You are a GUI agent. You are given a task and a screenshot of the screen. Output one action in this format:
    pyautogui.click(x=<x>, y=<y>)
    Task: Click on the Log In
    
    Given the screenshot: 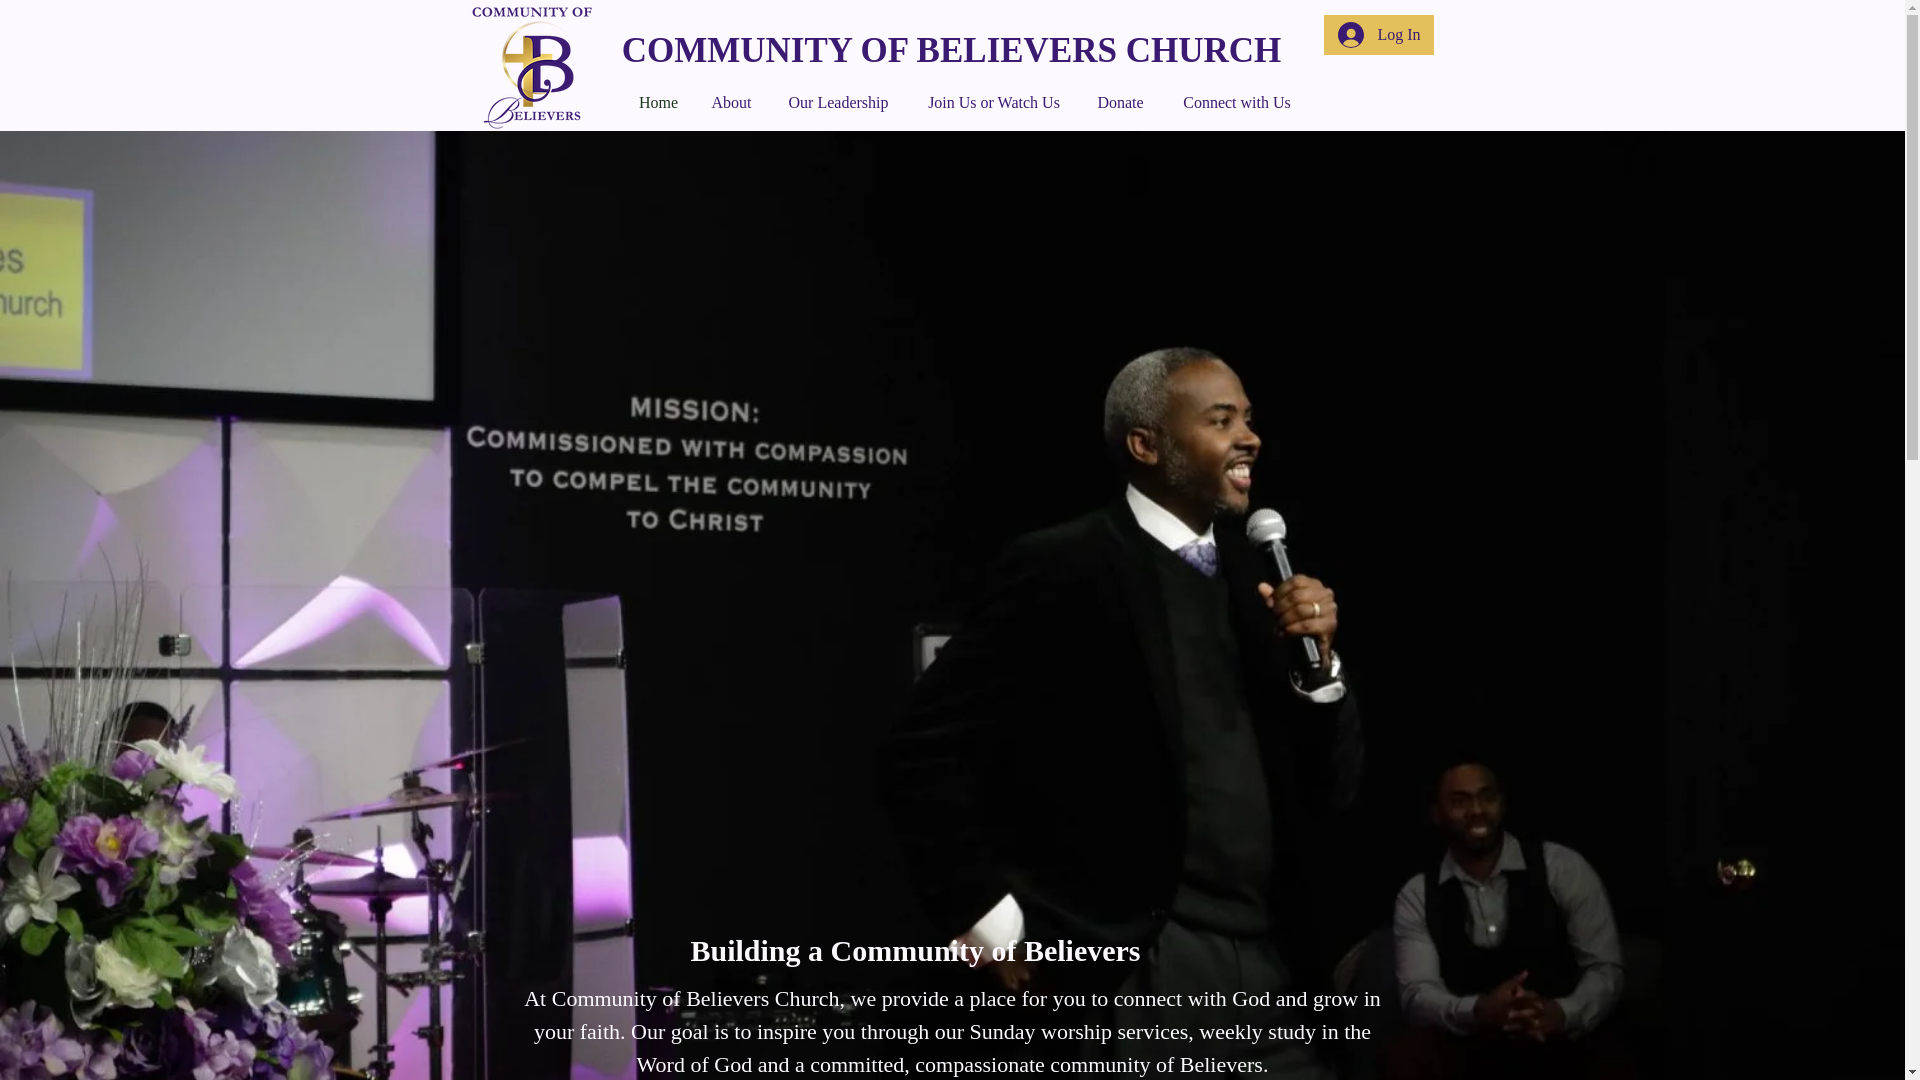 What is the action you would take?
    pyautogui.click(x=1379, y=35)
    